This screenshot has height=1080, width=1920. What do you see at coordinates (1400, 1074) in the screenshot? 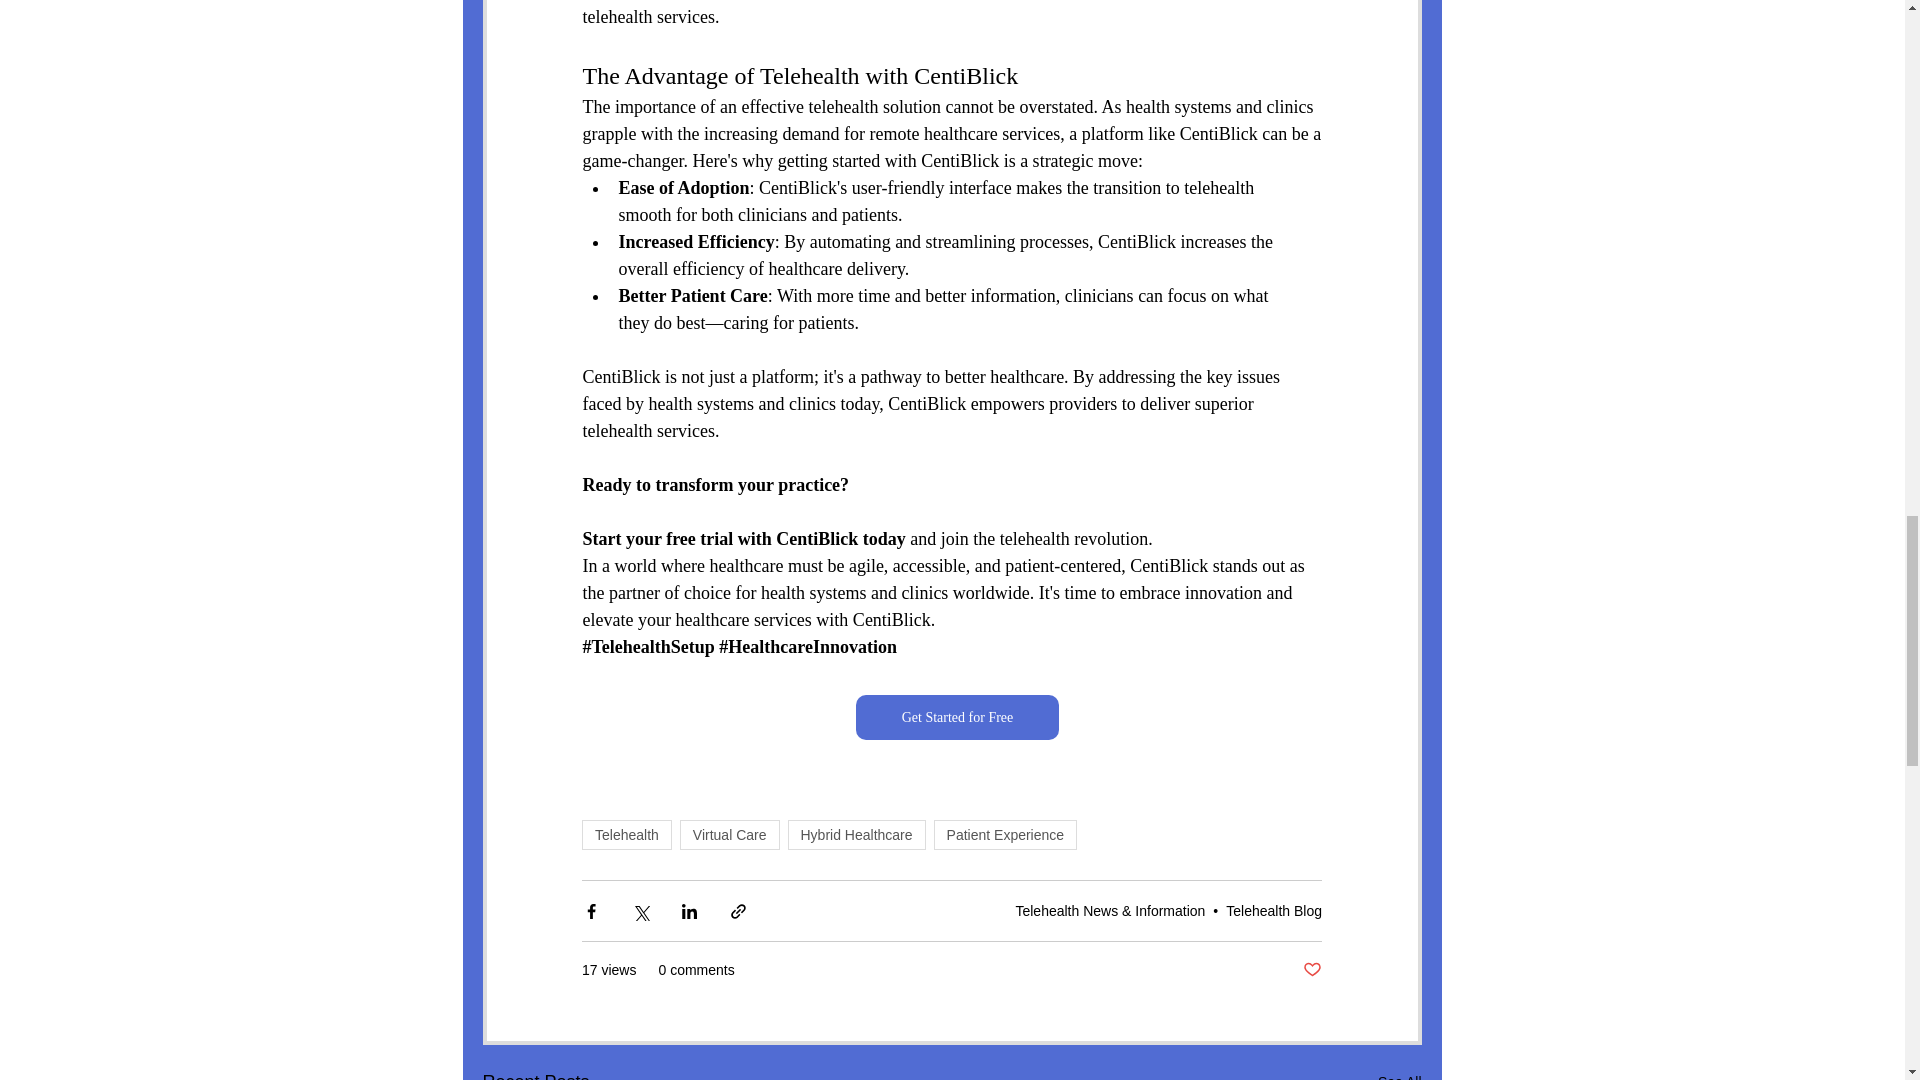
I see `See All` at bounding box center [1400, 1074].